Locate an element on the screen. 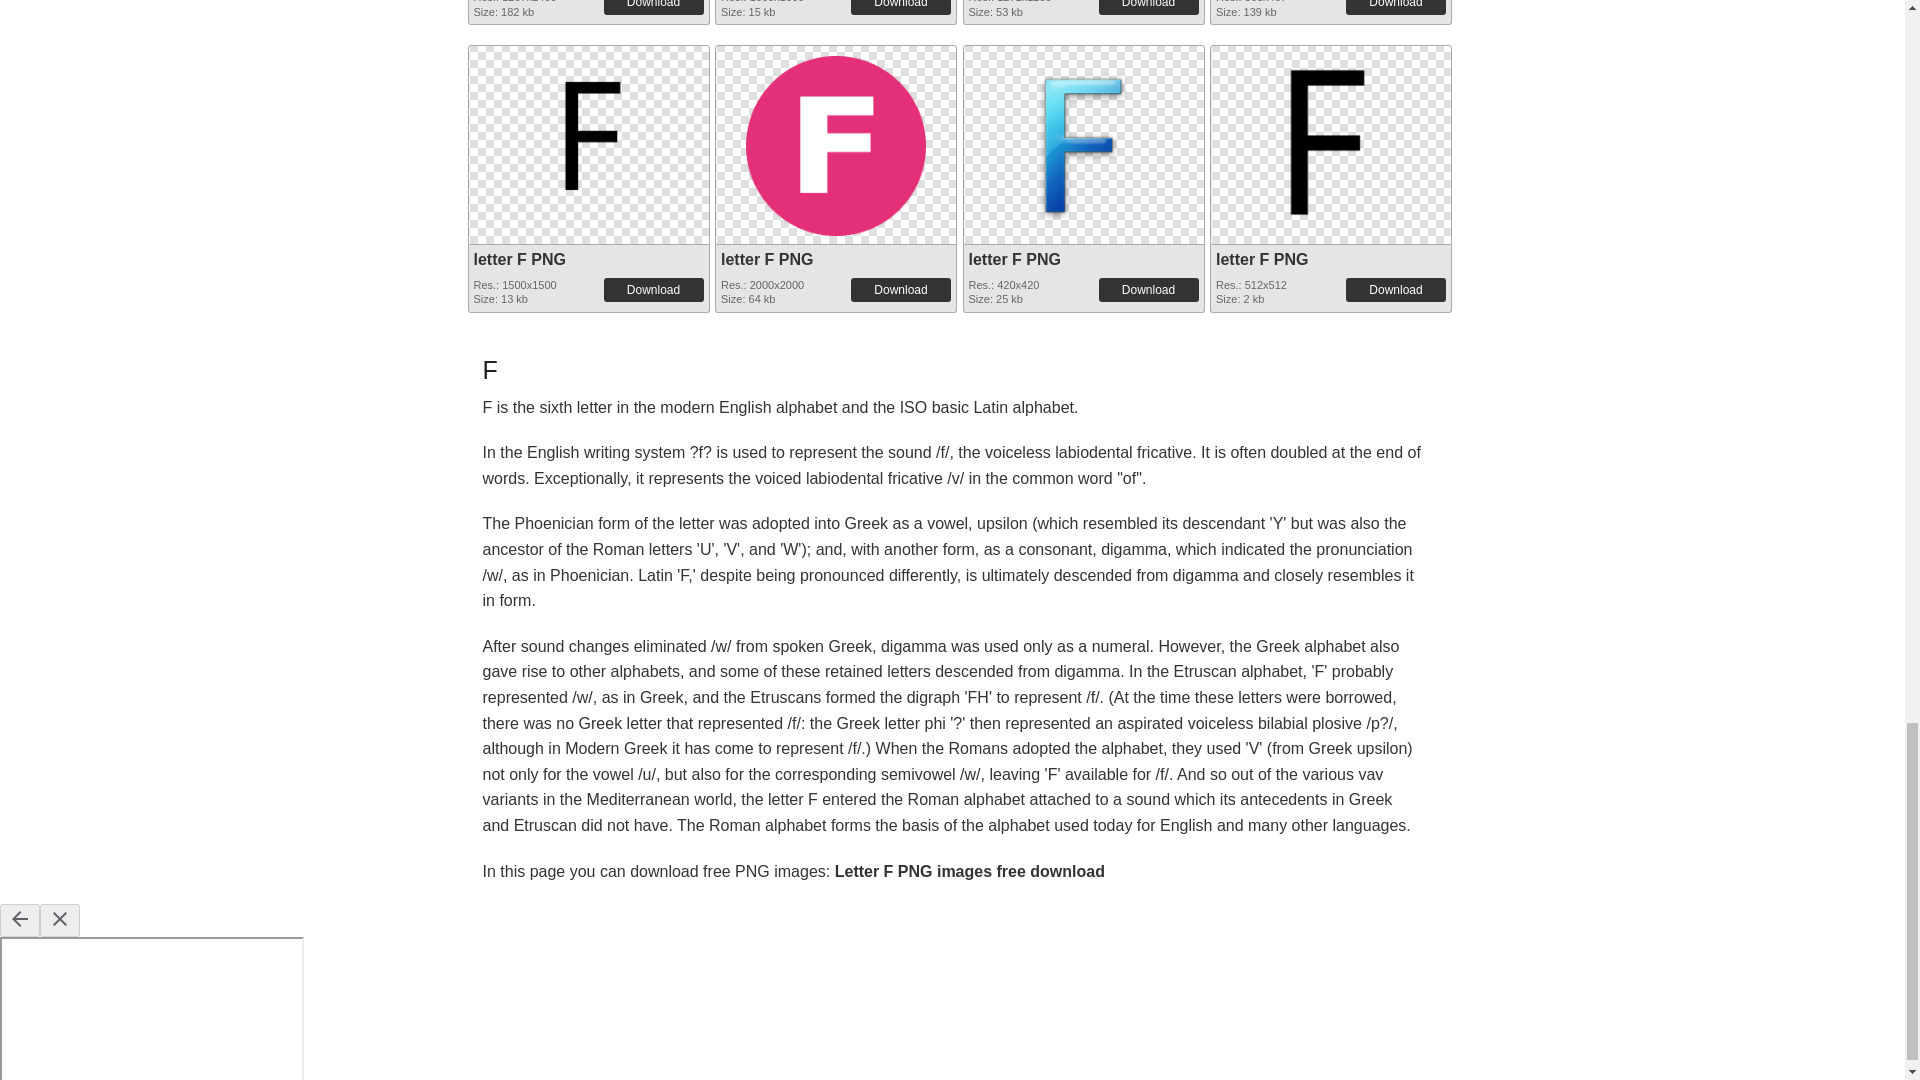 The width and height of the screenshot is (1920, 1080). Download is located at coordinates (1148, 7).